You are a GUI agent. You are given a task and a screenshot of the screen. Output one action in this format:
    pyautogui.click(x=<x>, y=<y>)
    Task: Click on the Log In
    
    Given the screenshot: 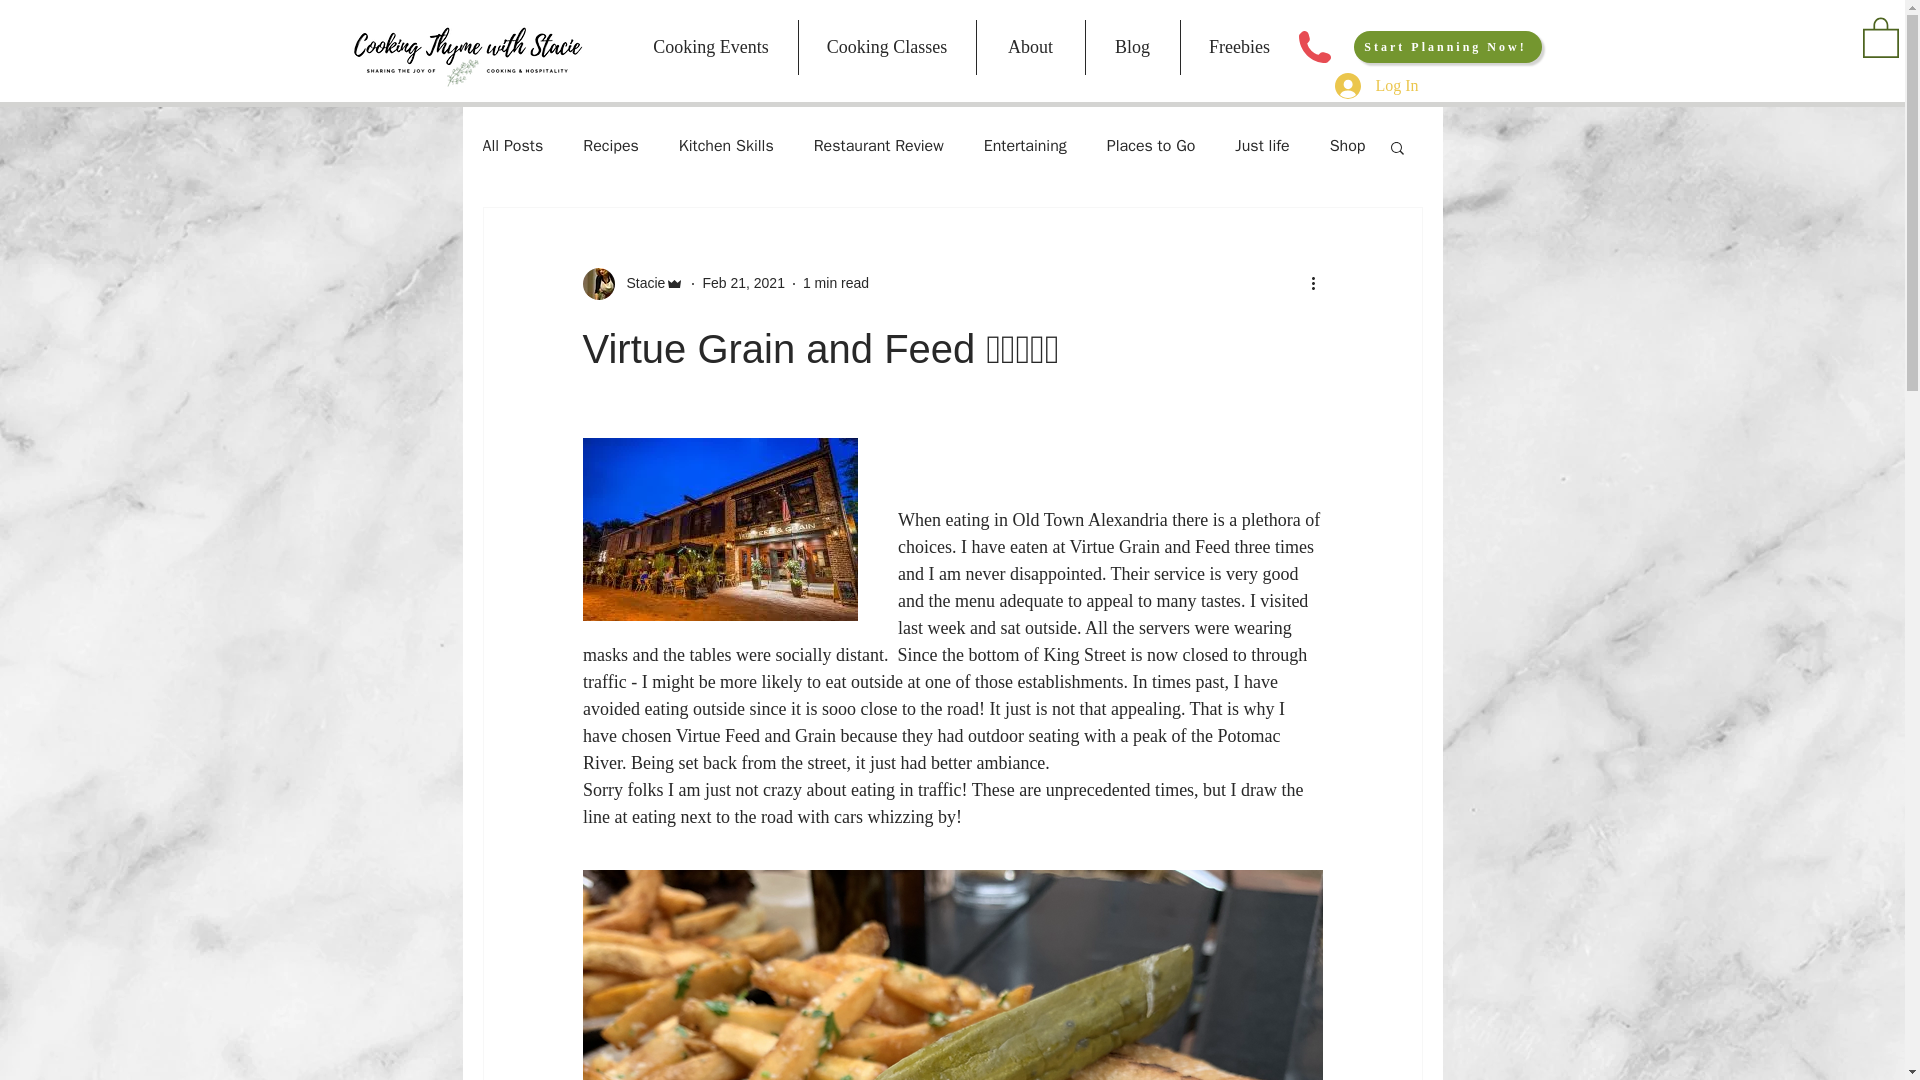 What is the action you would take?
    pyautogui.click(x=1376, y=85)
    